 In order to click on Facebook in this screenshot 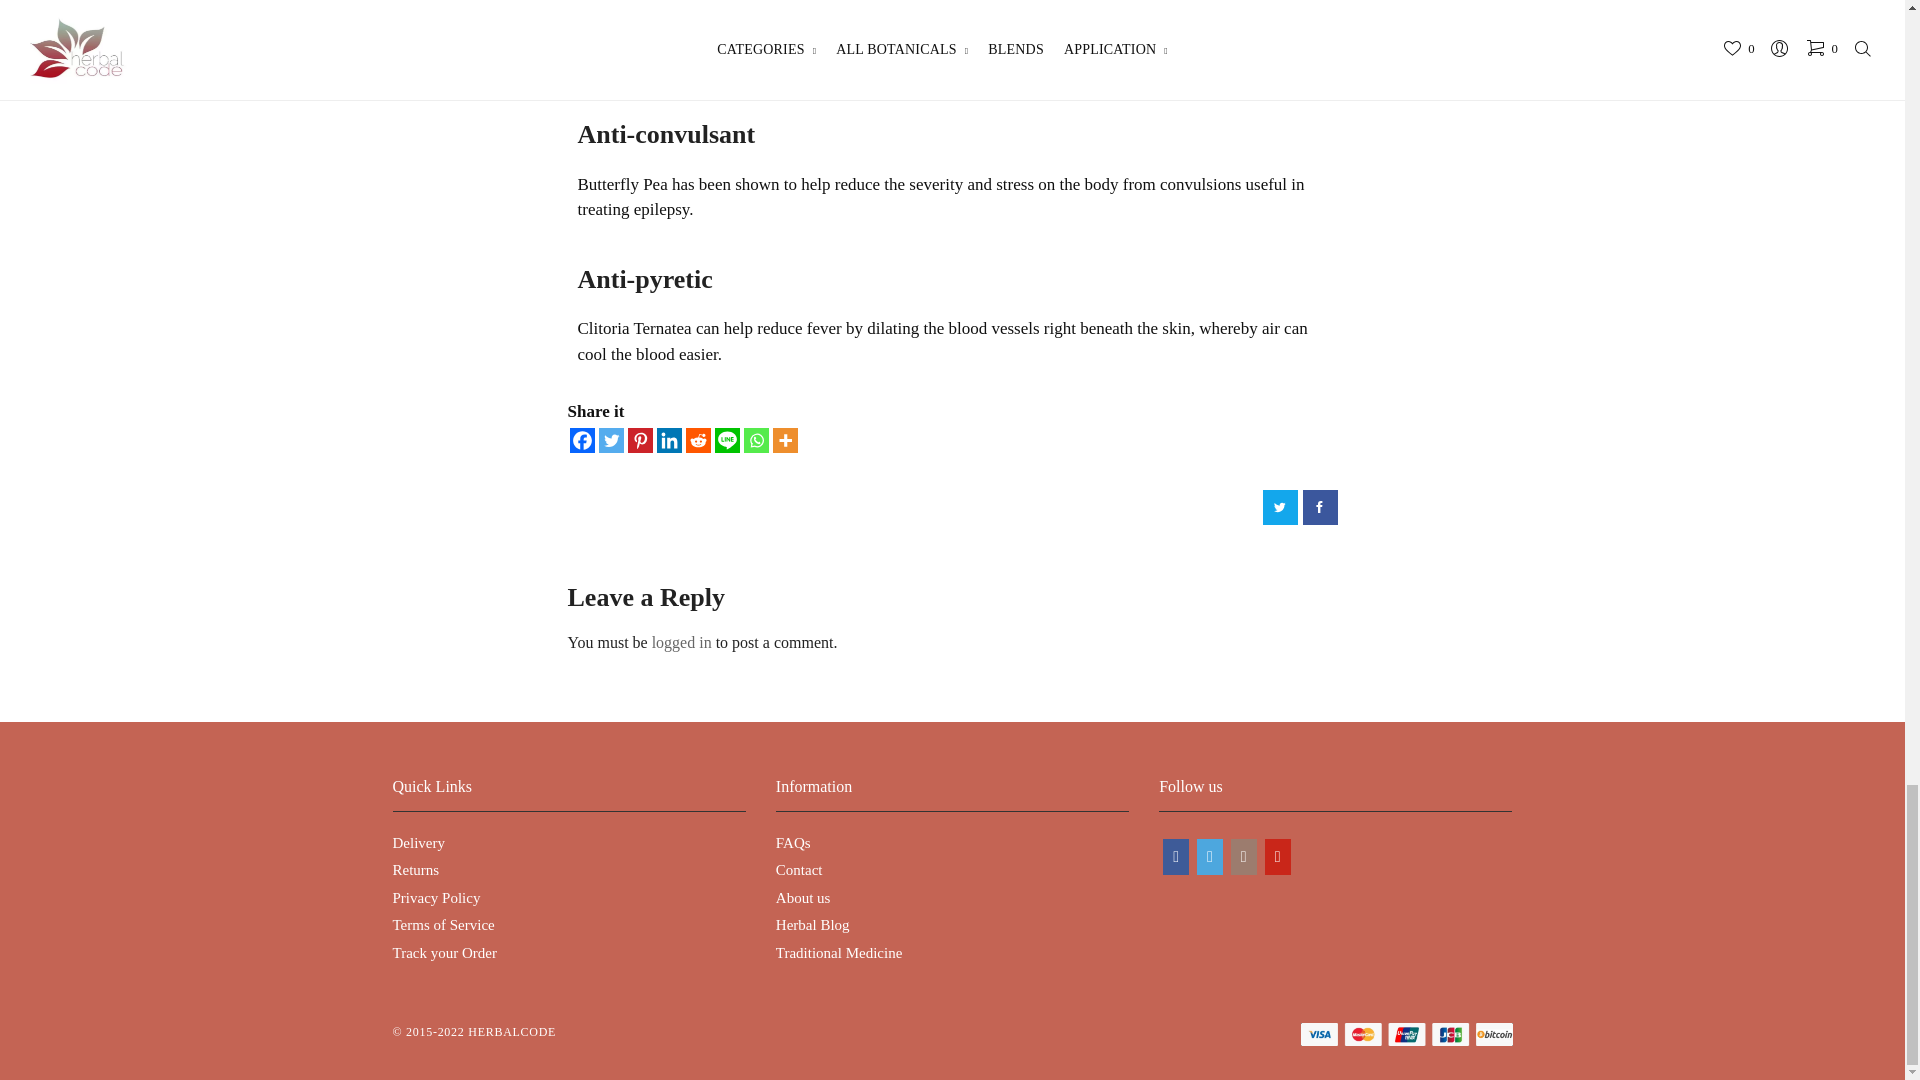, I will do `click(582, 440)`.